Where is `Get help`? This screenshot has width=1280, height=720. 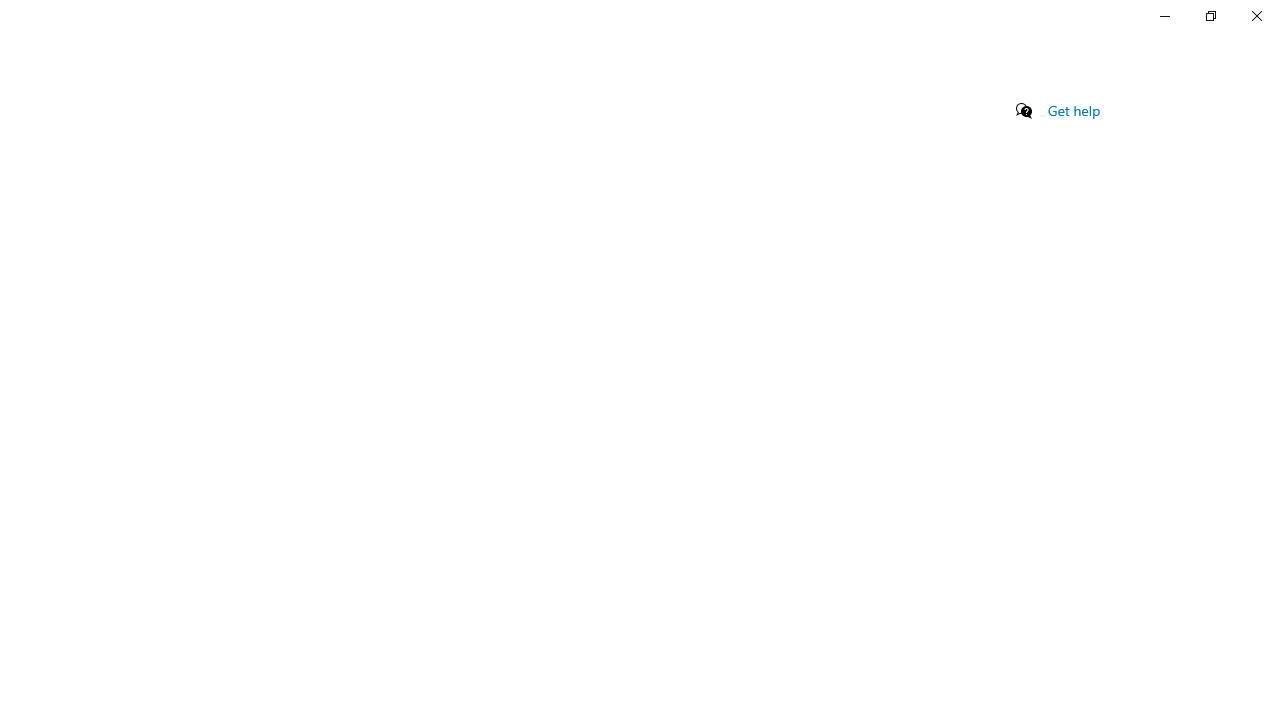 Get help is located at coordinates (1074, 110).